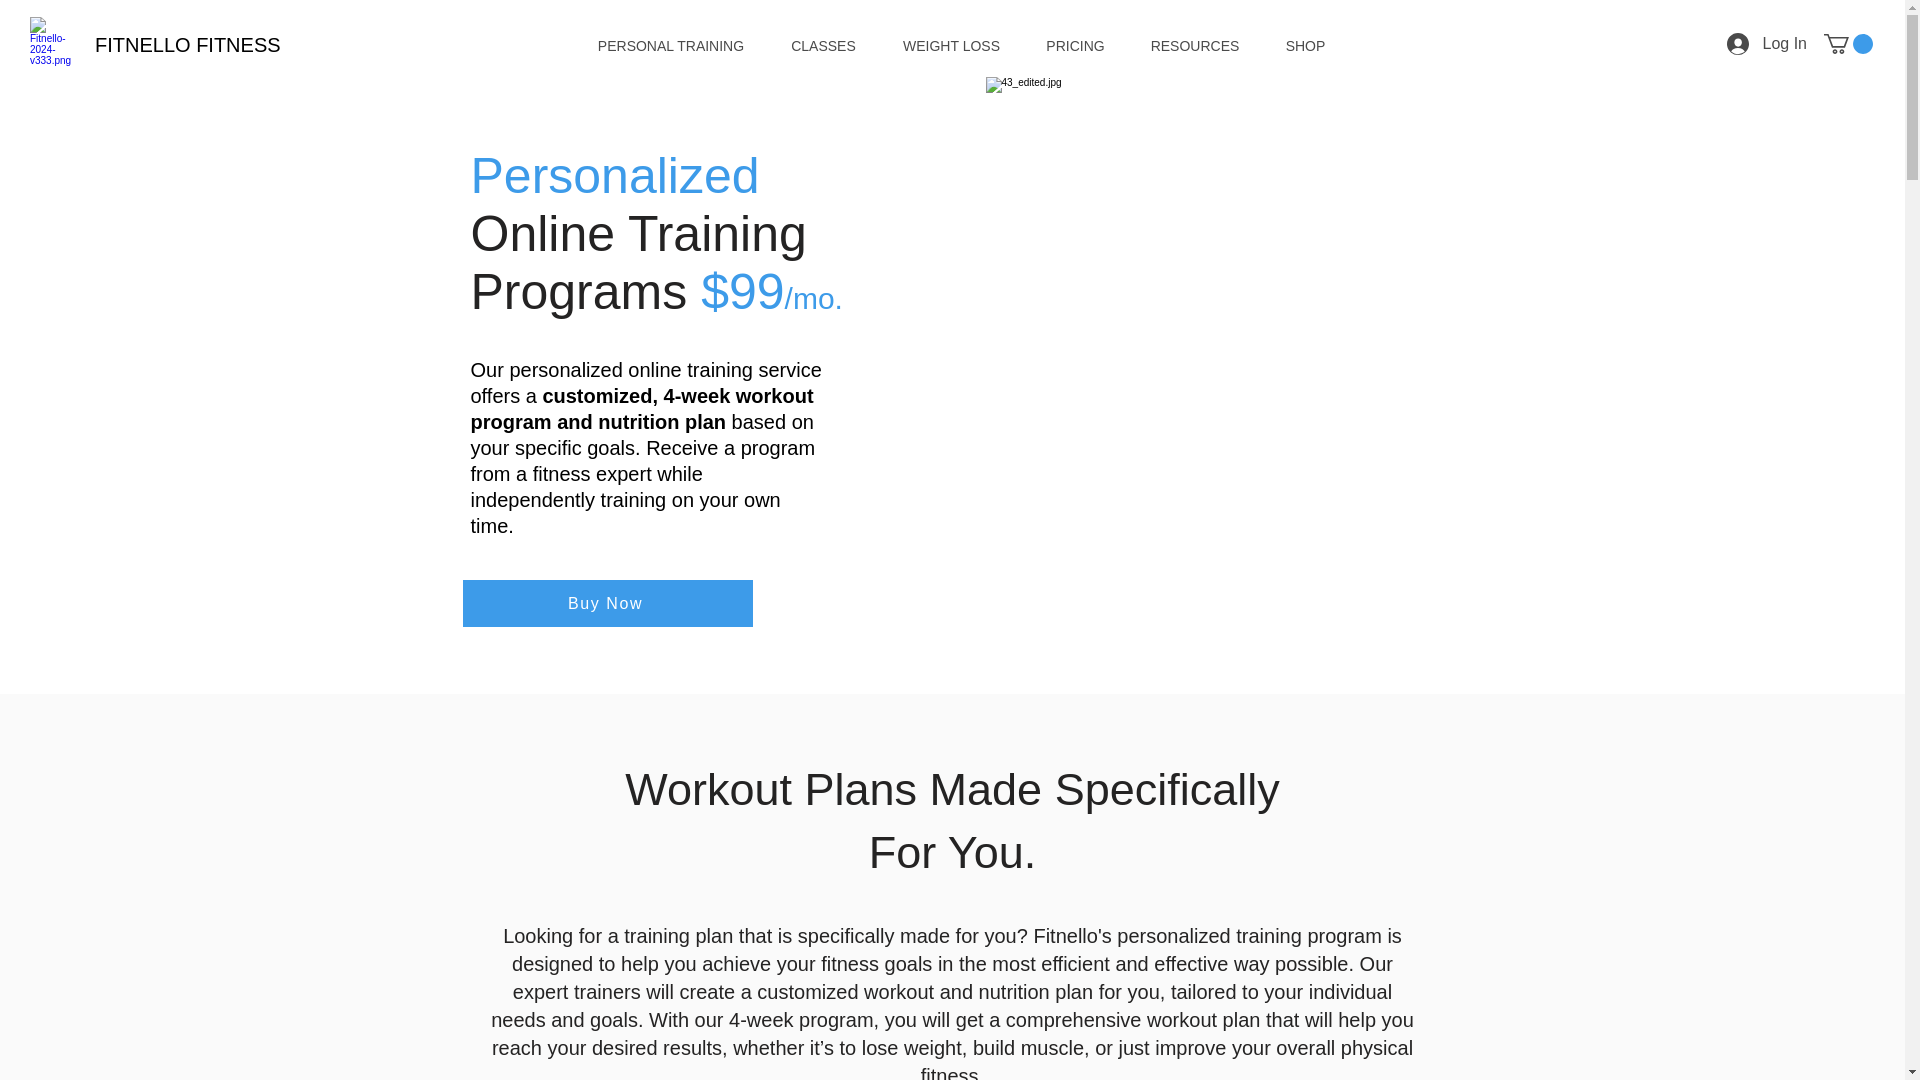 The height and width of the screenshot is (1080, 1920). Describe the element at coordinates (607, 603) in the screenshot. I see `Buy Now` at that location.